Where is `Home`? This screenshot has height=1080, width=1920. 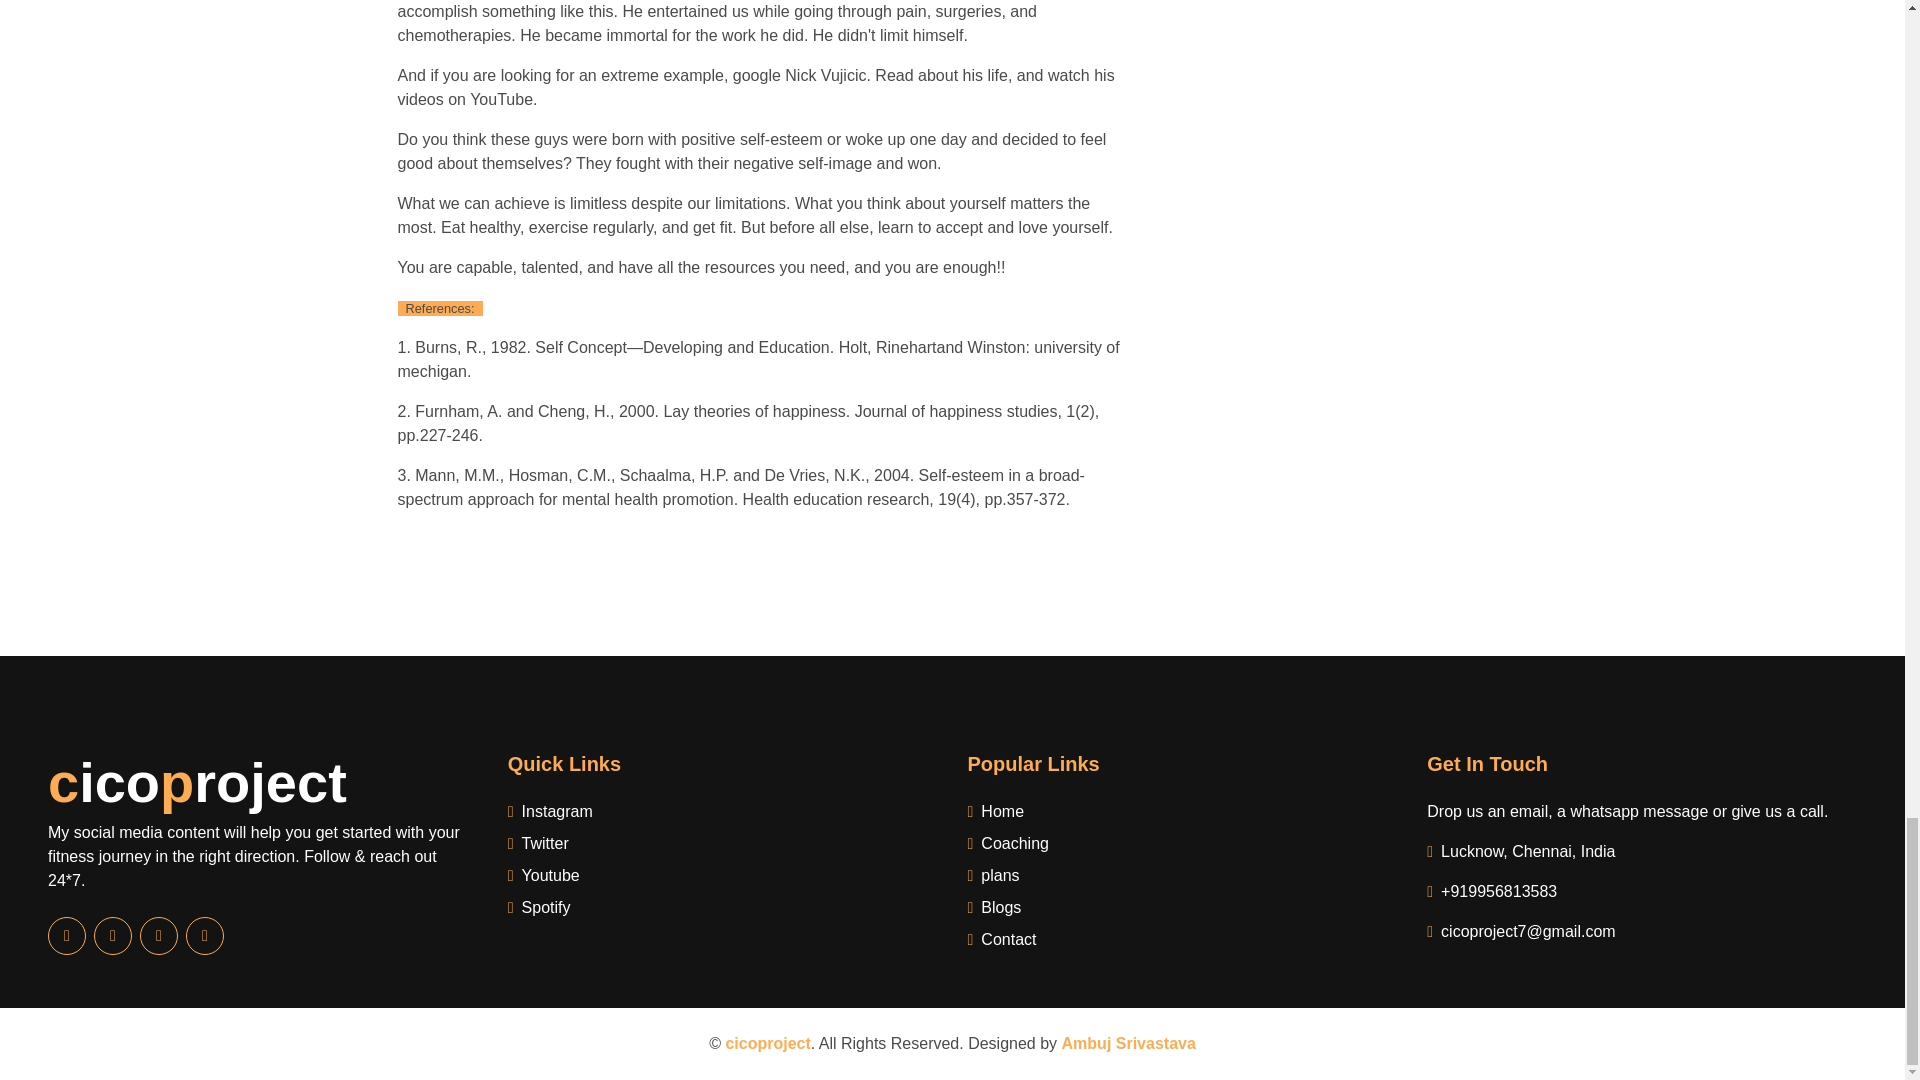
Home is located at coordinates (1182, 812).